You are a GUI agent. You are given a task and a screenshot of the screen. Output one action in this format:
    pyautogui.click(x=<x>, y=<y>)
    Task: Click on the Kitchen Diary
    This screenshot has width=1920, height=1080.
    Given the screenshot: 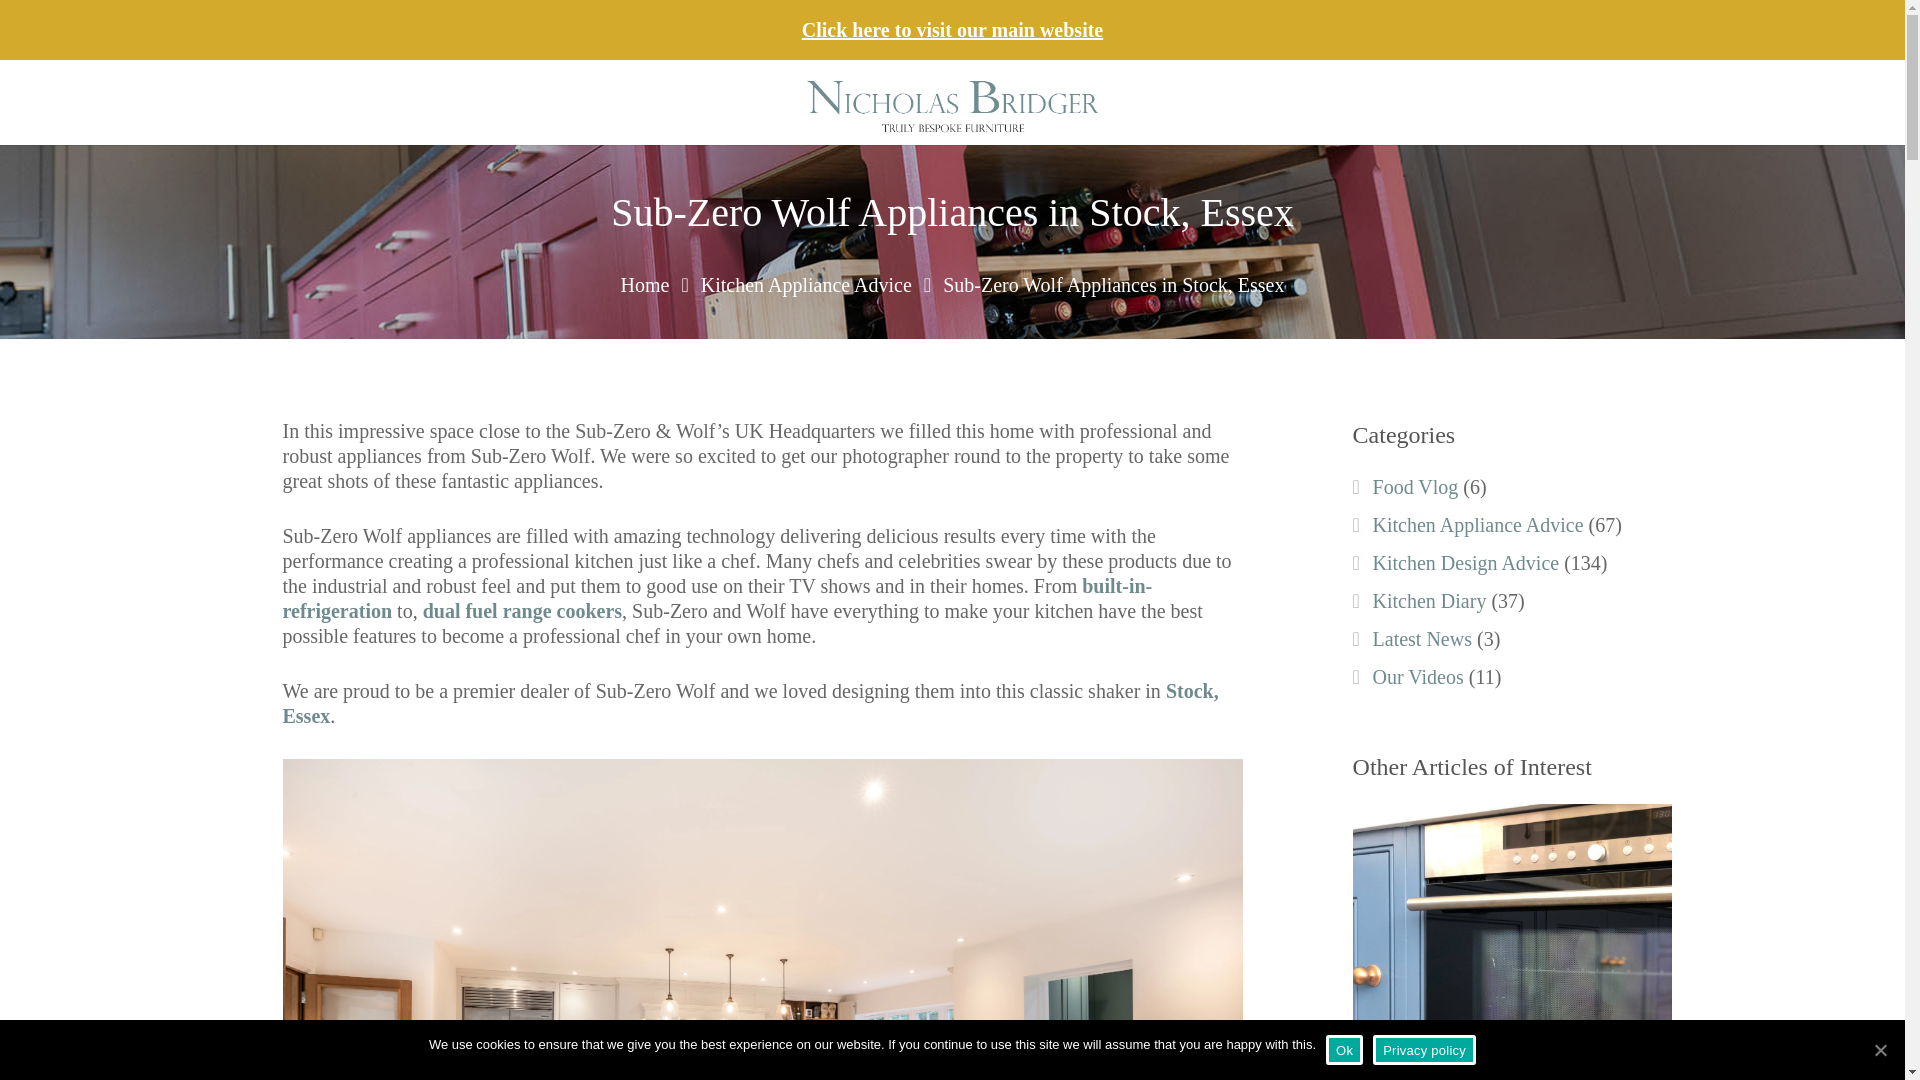 What is the action you would take?
    pyautogui.click(x=1429, y=600)
    